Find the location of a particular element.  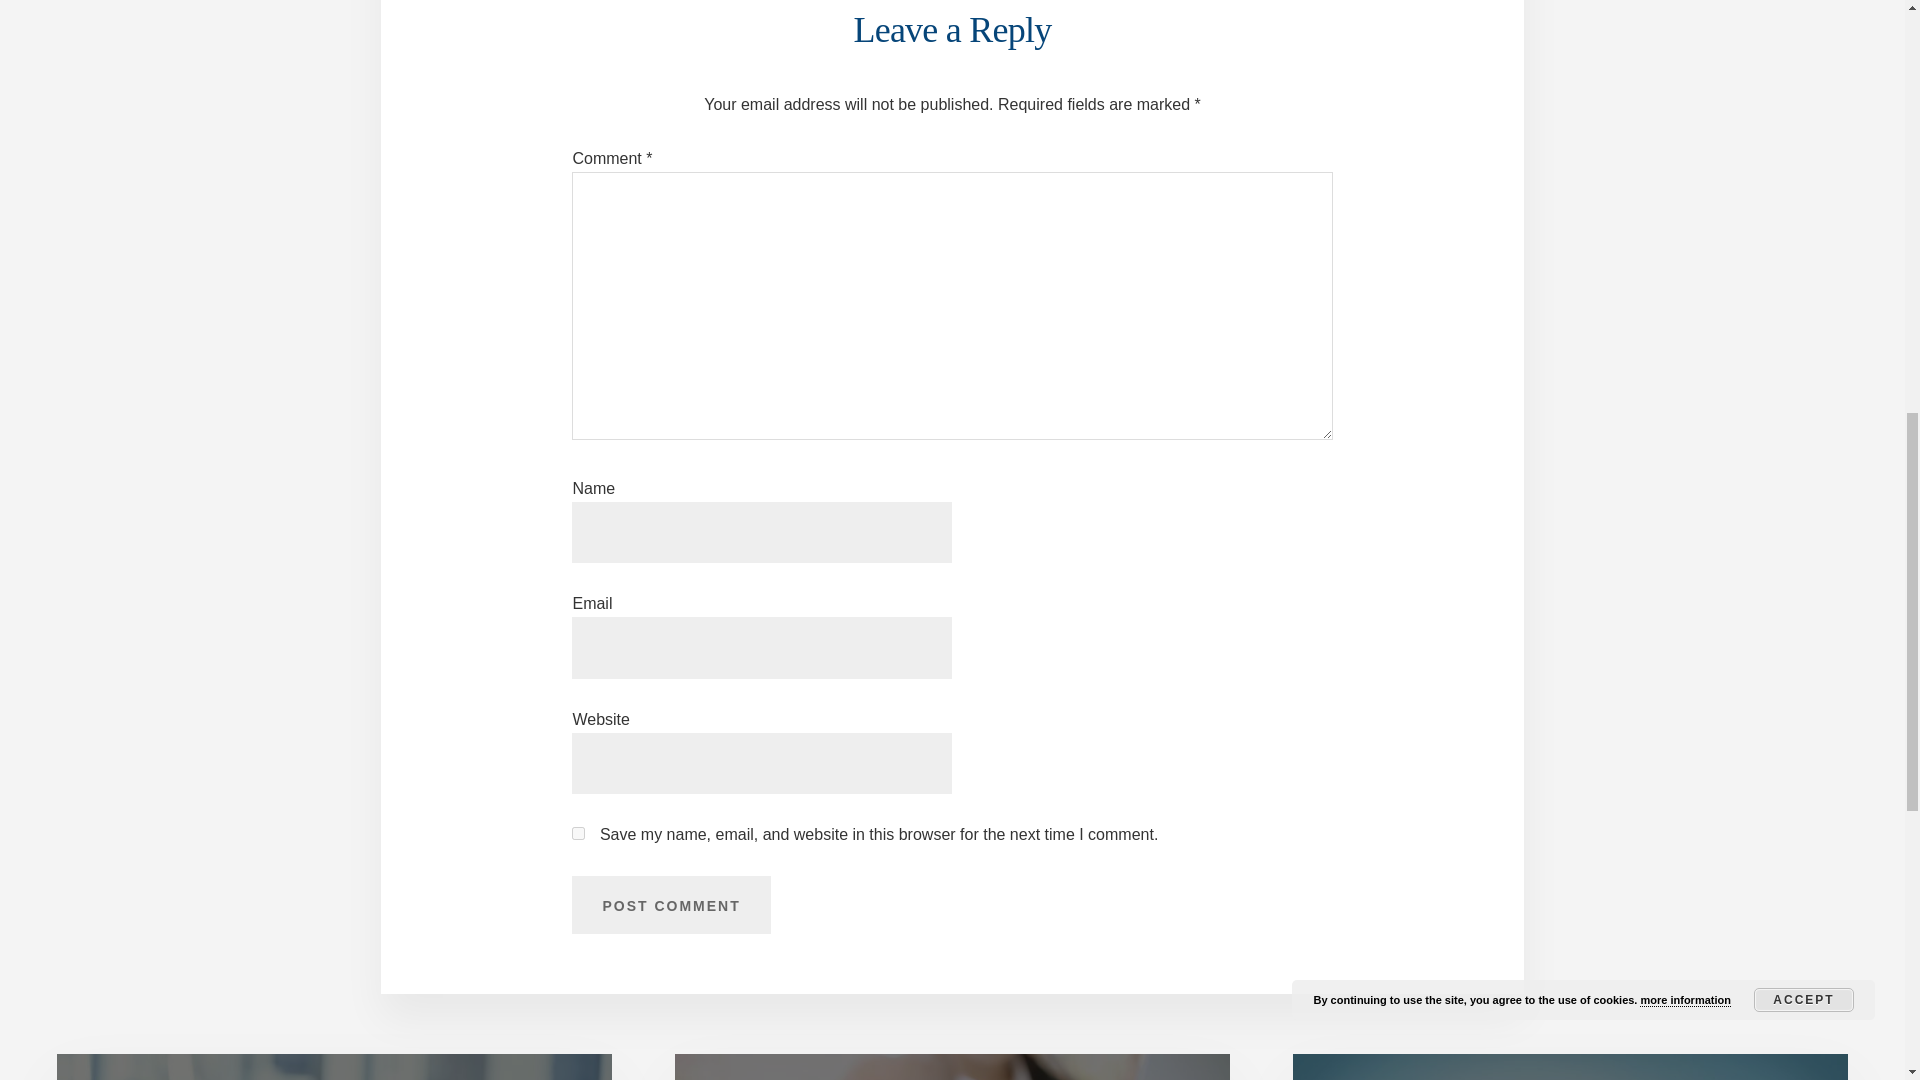

yes is located at coordinates (578, 834).